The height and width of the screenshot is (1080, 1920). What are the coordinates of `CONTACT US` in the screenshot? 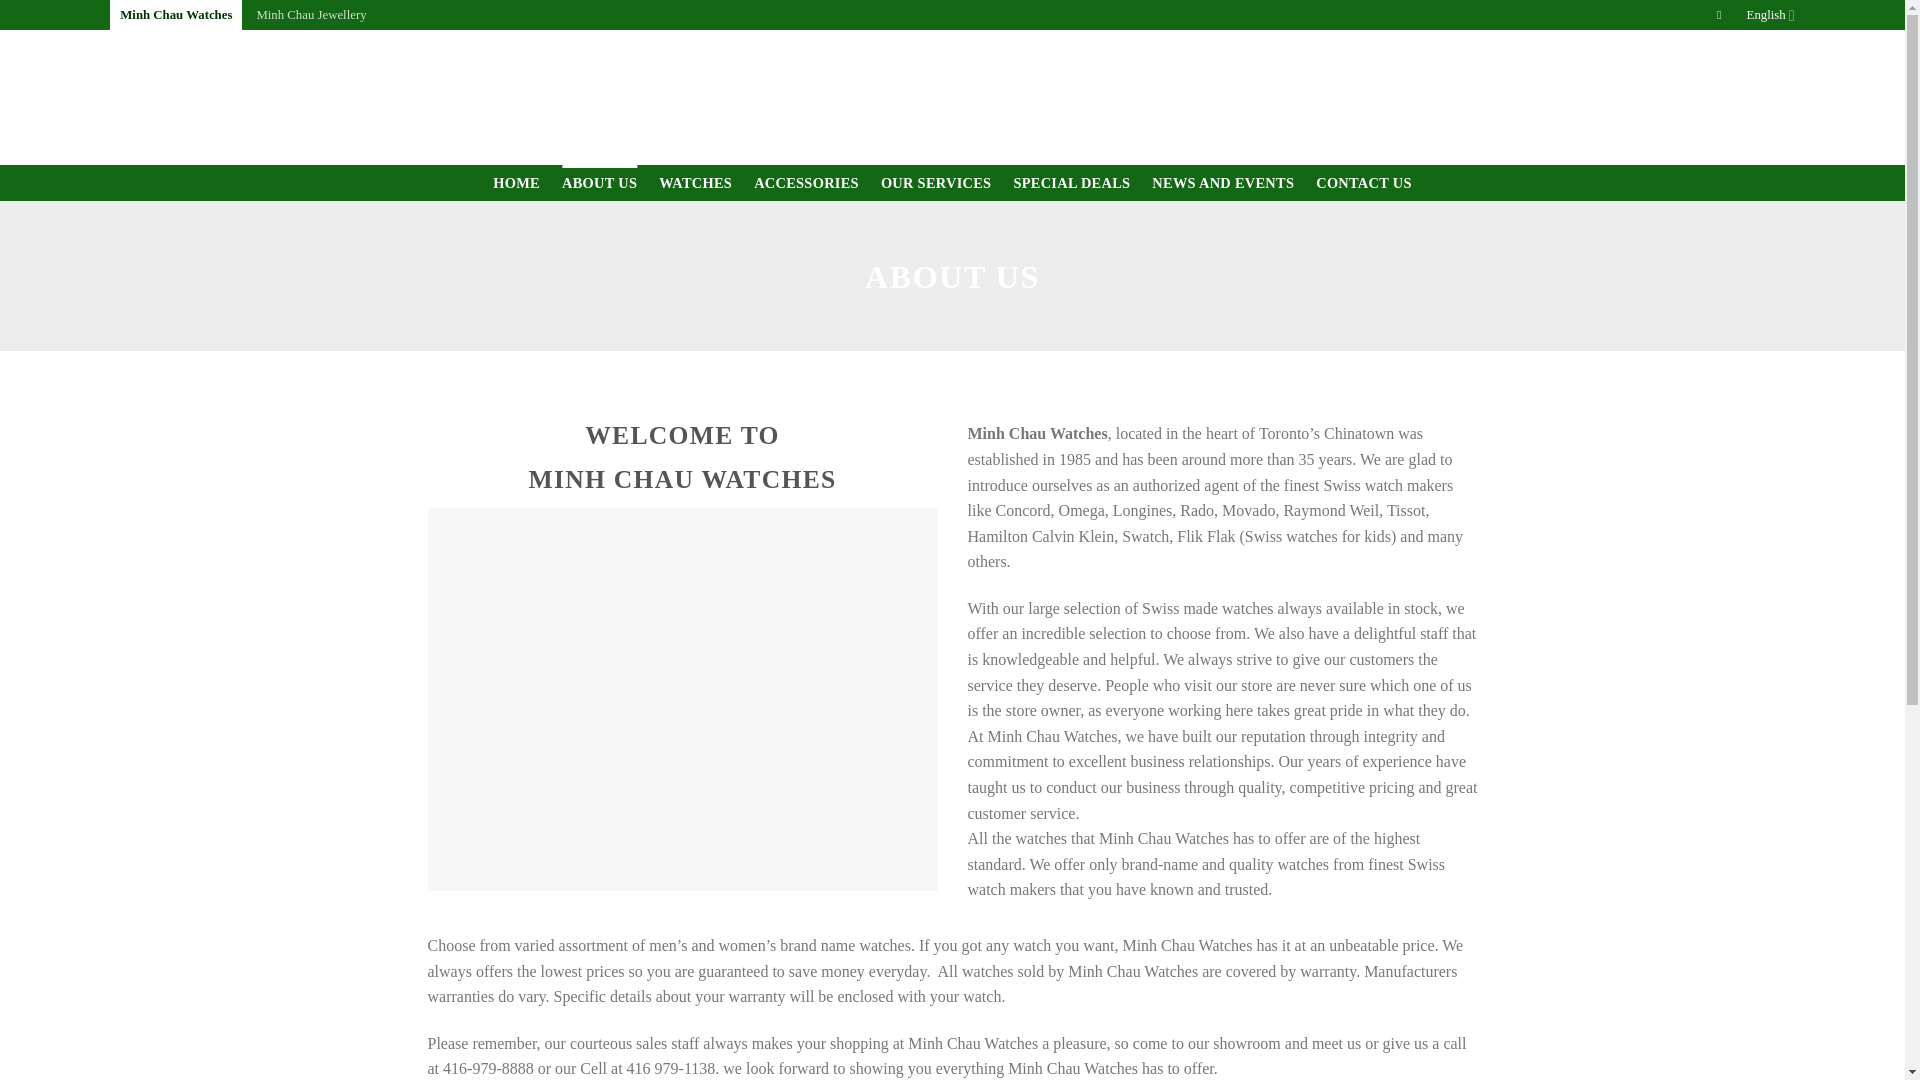 It's located at (1363, 182).